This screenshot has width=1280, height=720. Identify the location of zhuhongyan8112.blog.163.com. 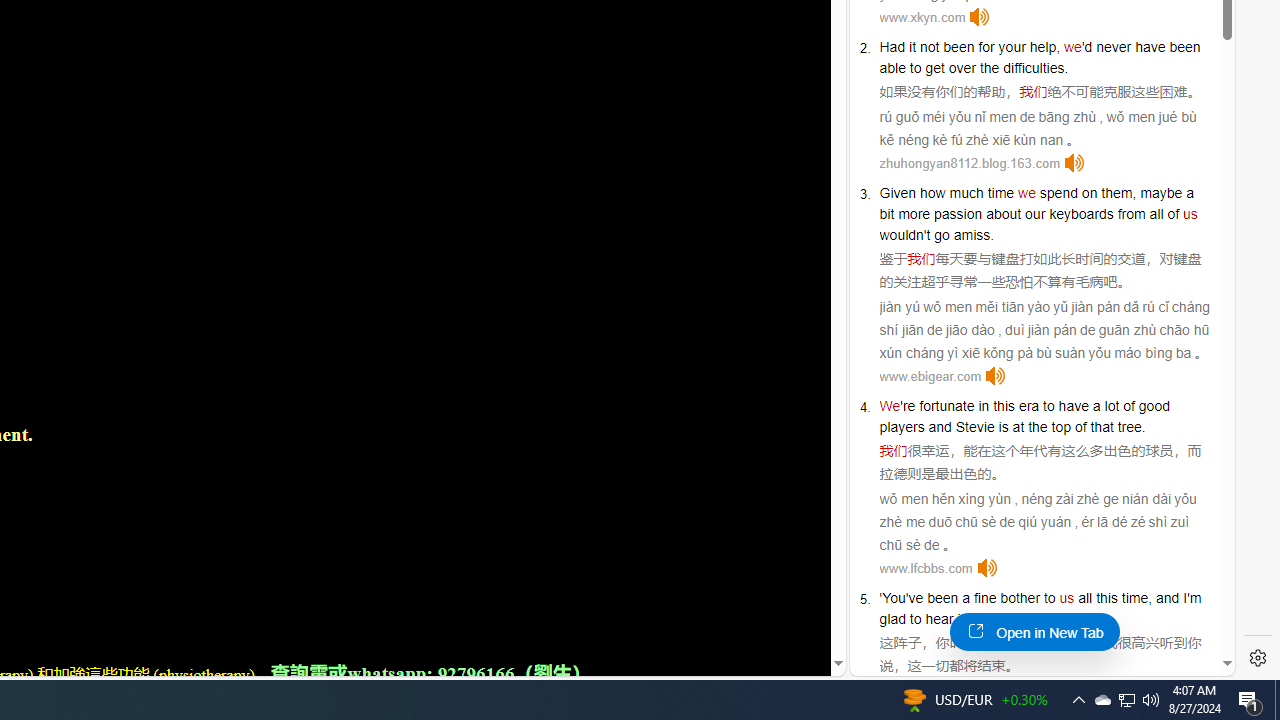
(969, 164).